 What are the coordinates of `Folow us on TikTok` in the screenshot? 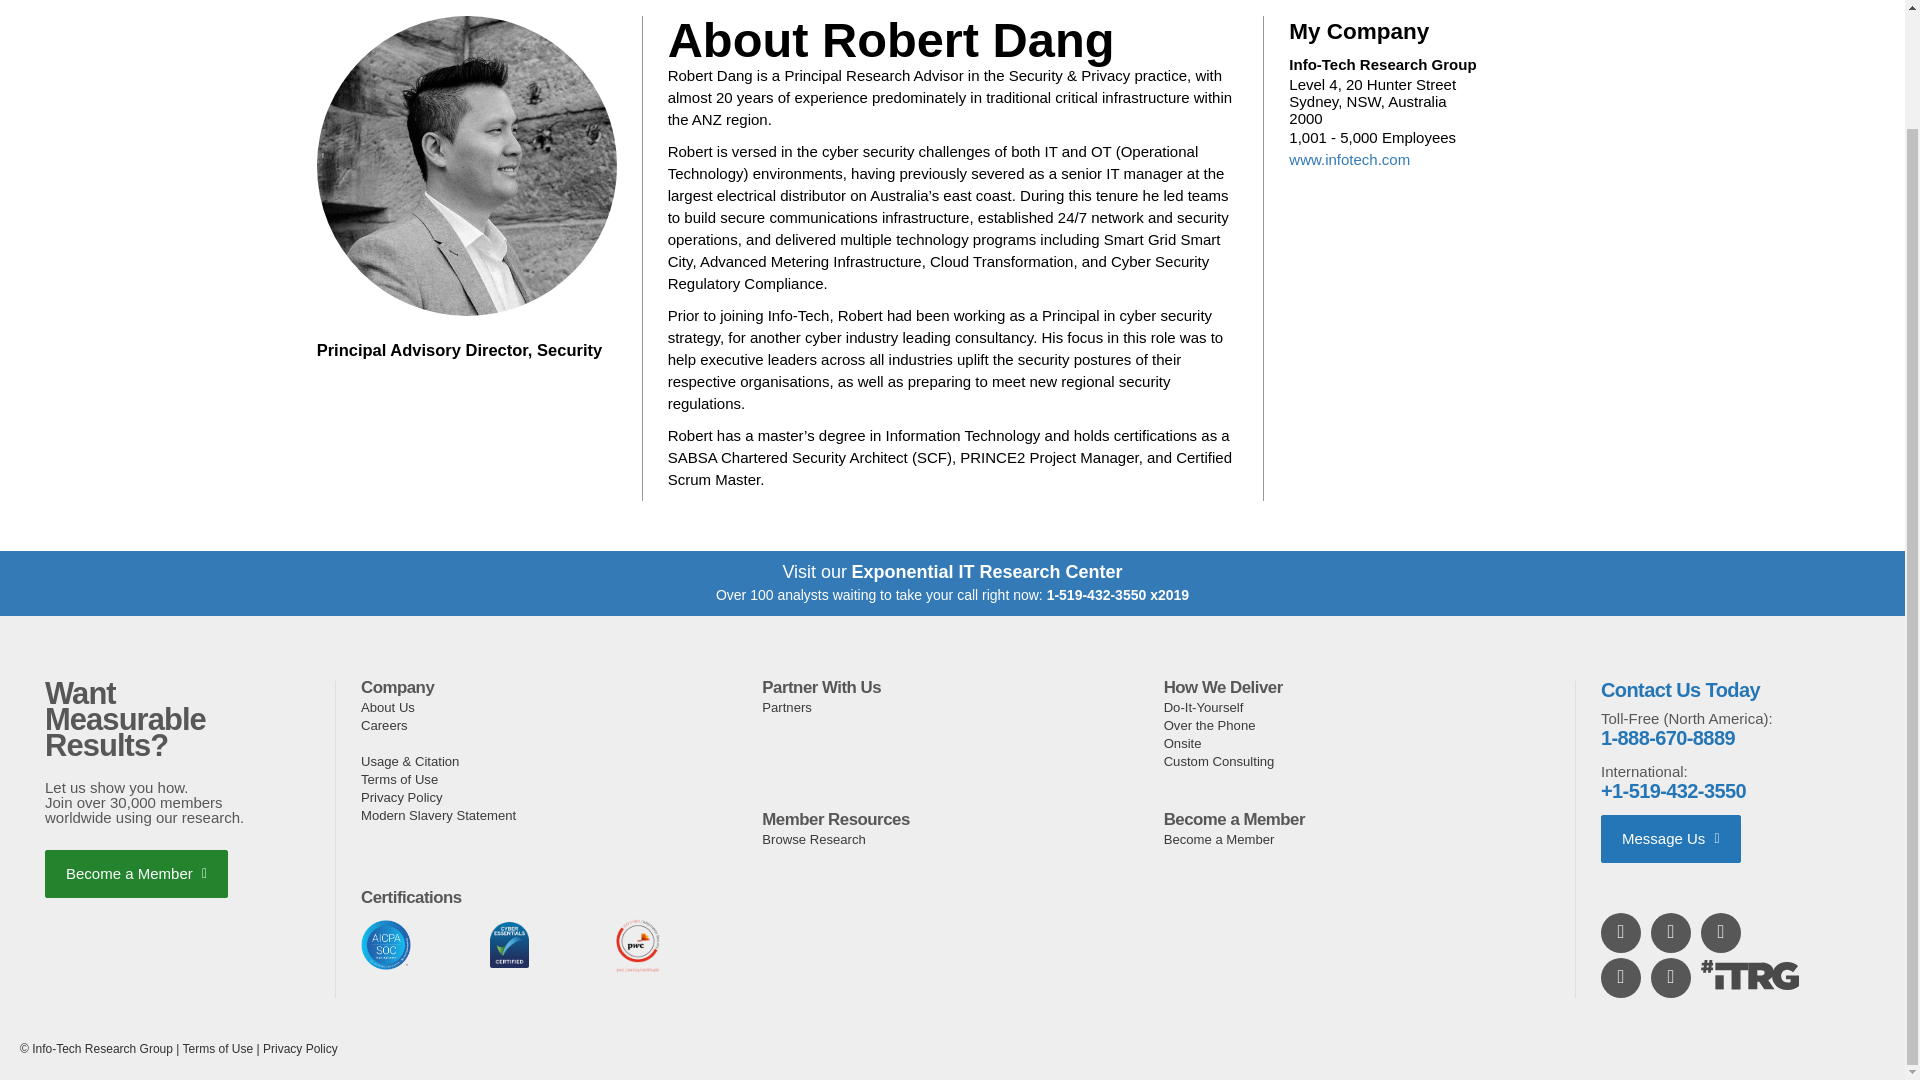 It's located at (1672, 977).